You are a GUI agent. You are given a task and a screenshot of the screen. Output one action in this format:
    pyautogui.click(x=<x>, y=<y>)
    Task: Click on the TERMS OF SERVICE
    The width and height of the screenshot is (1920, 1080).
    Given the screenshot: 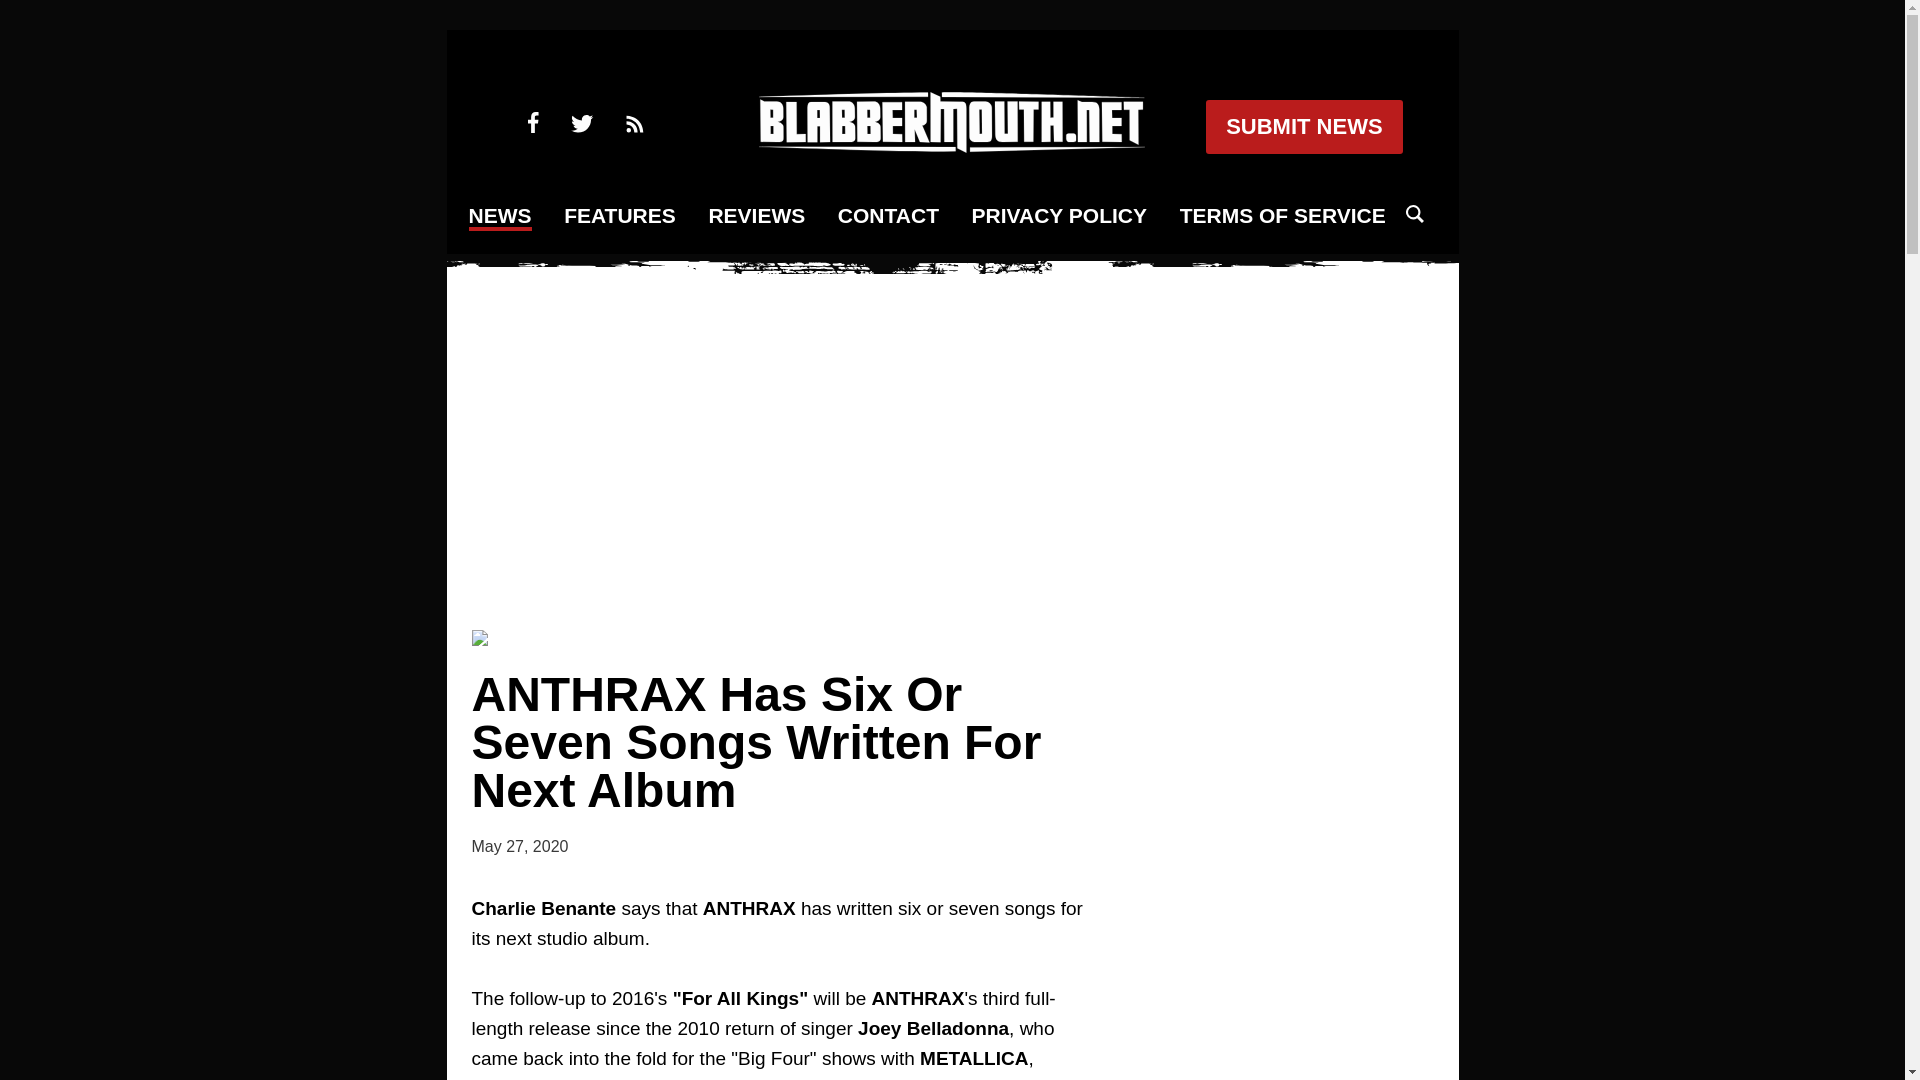 What is the action you would take?
    pyautogui.click(x=1283, y=216)
    